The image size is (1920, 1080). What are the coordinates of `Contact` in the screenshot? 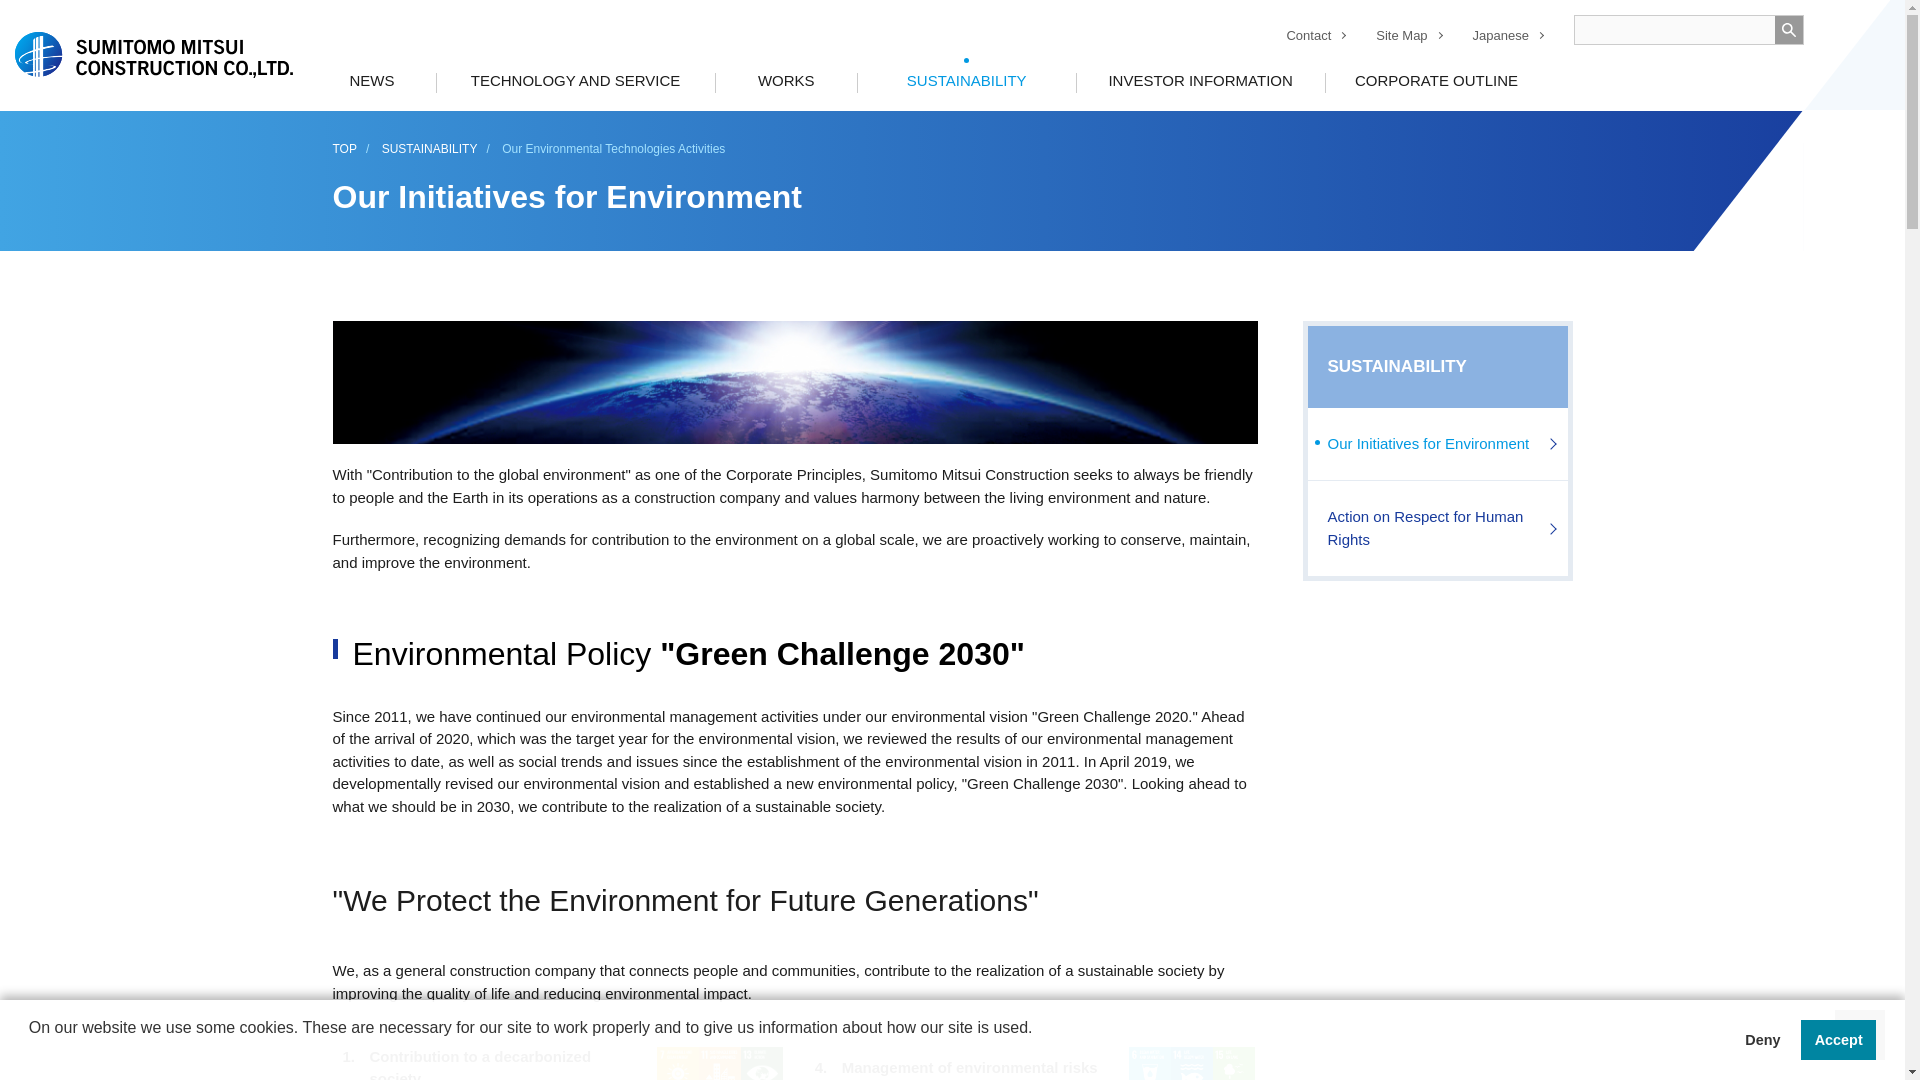 It's located at (1308, 36).